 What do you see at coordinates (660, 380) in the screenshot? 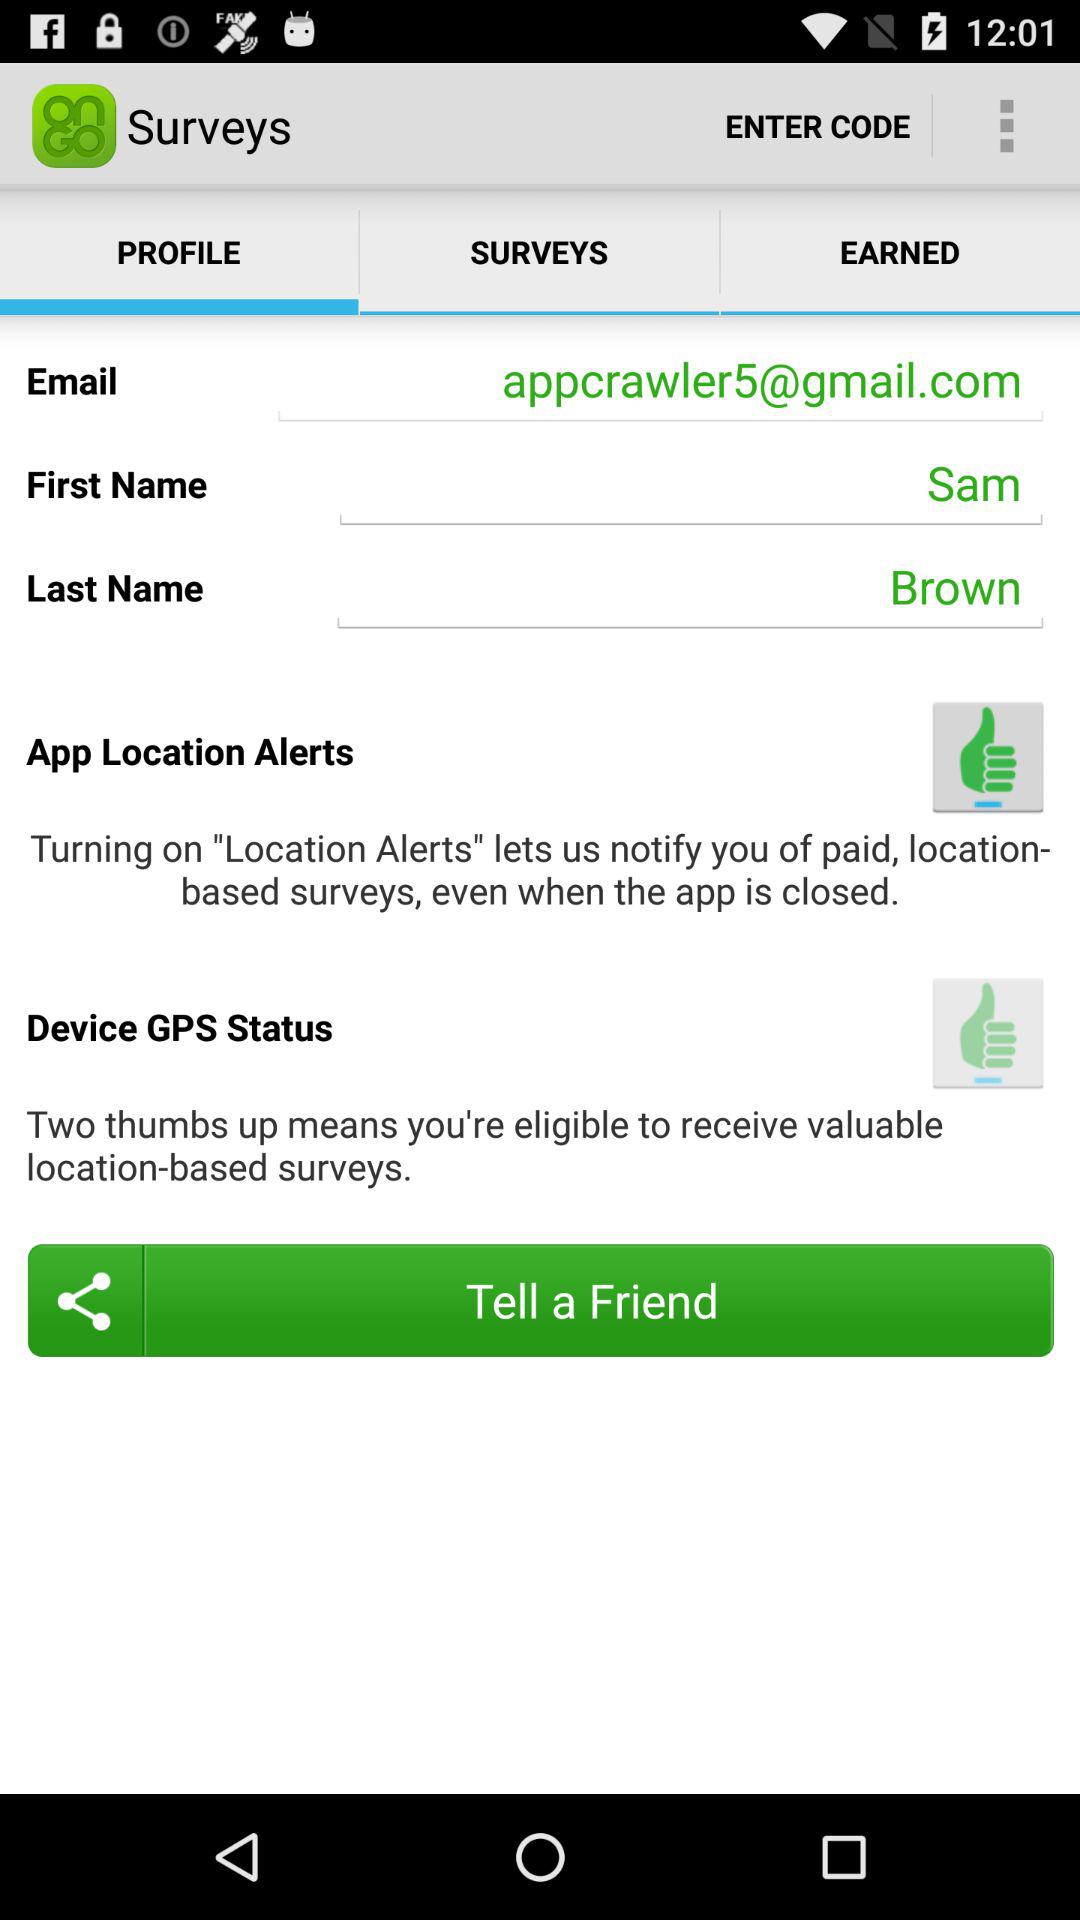
I see `click on the search bar beside the text email` at bounding box center [660, 380].